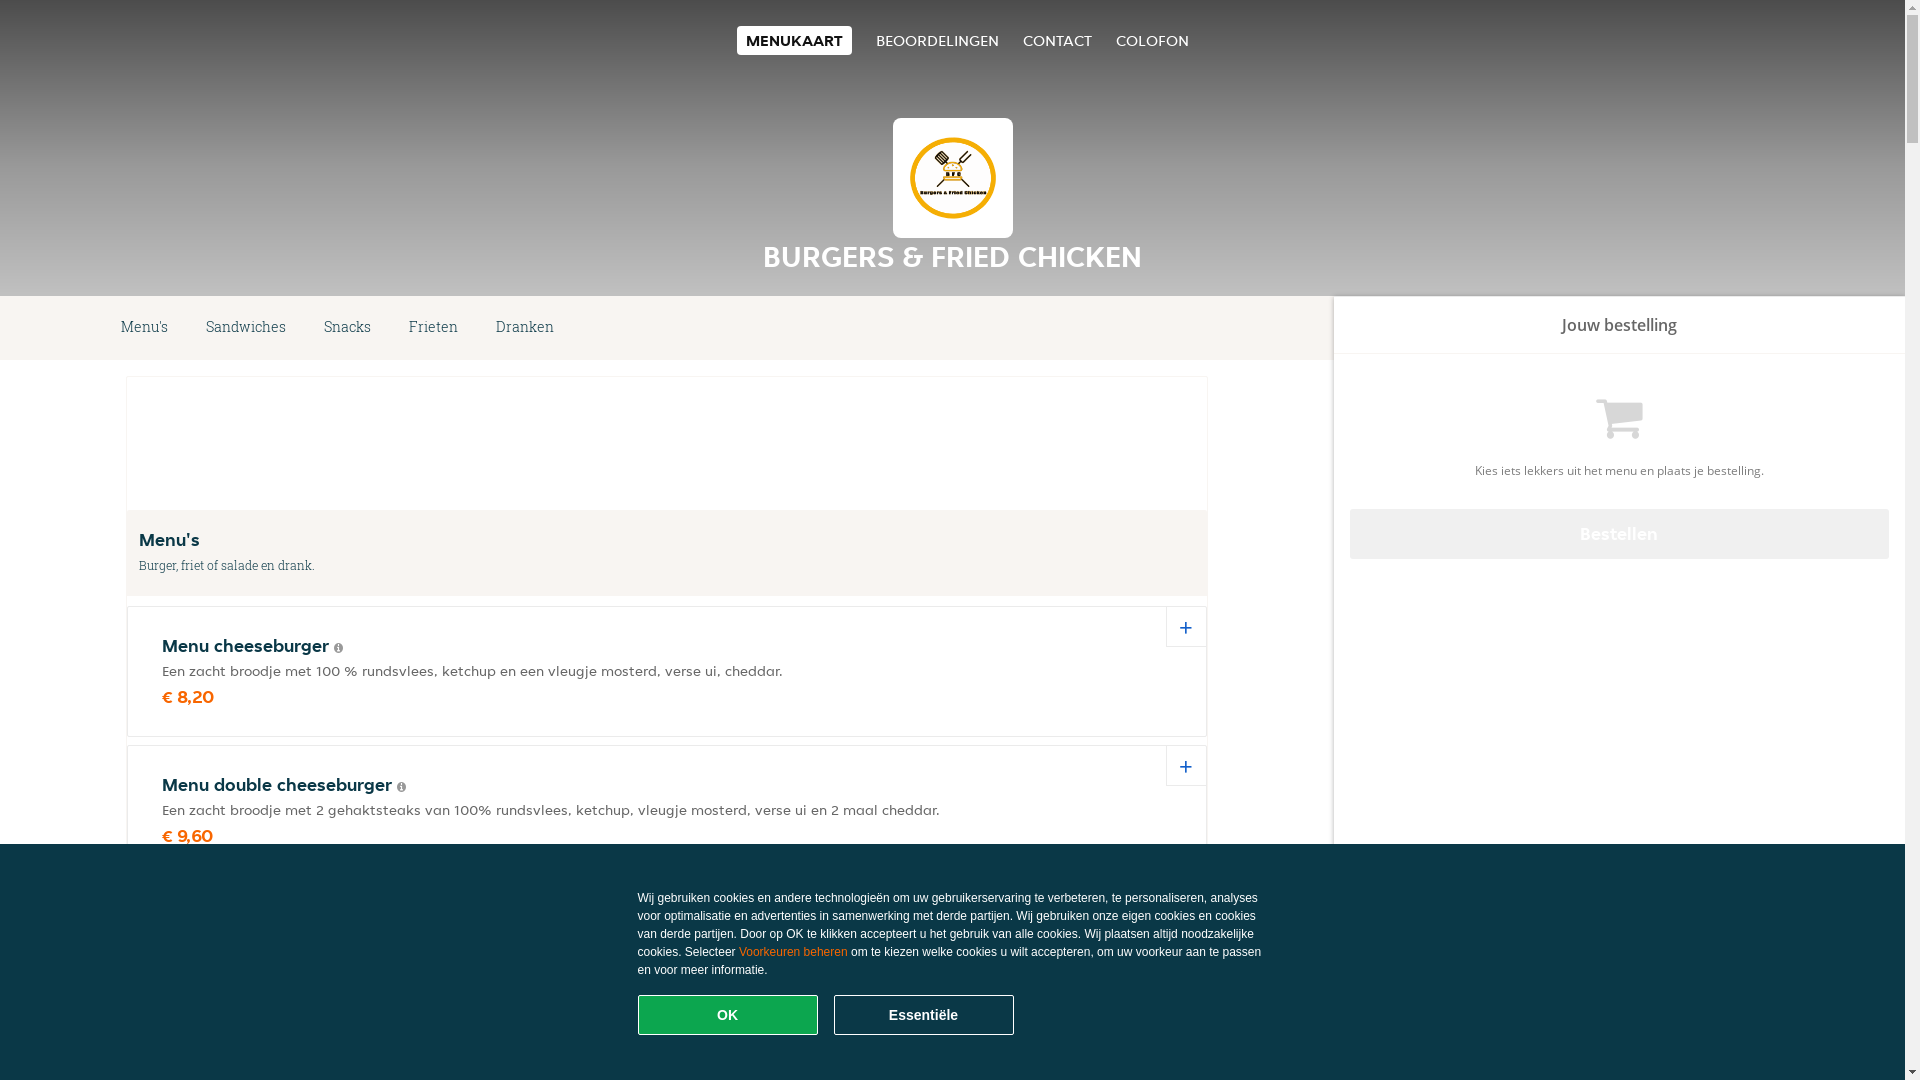 This screenshot has height=1080, width=1920. What do you see at coordinates (144, 328) in the screenshot?
I see `Menu's` at bounding box center [144, 328].